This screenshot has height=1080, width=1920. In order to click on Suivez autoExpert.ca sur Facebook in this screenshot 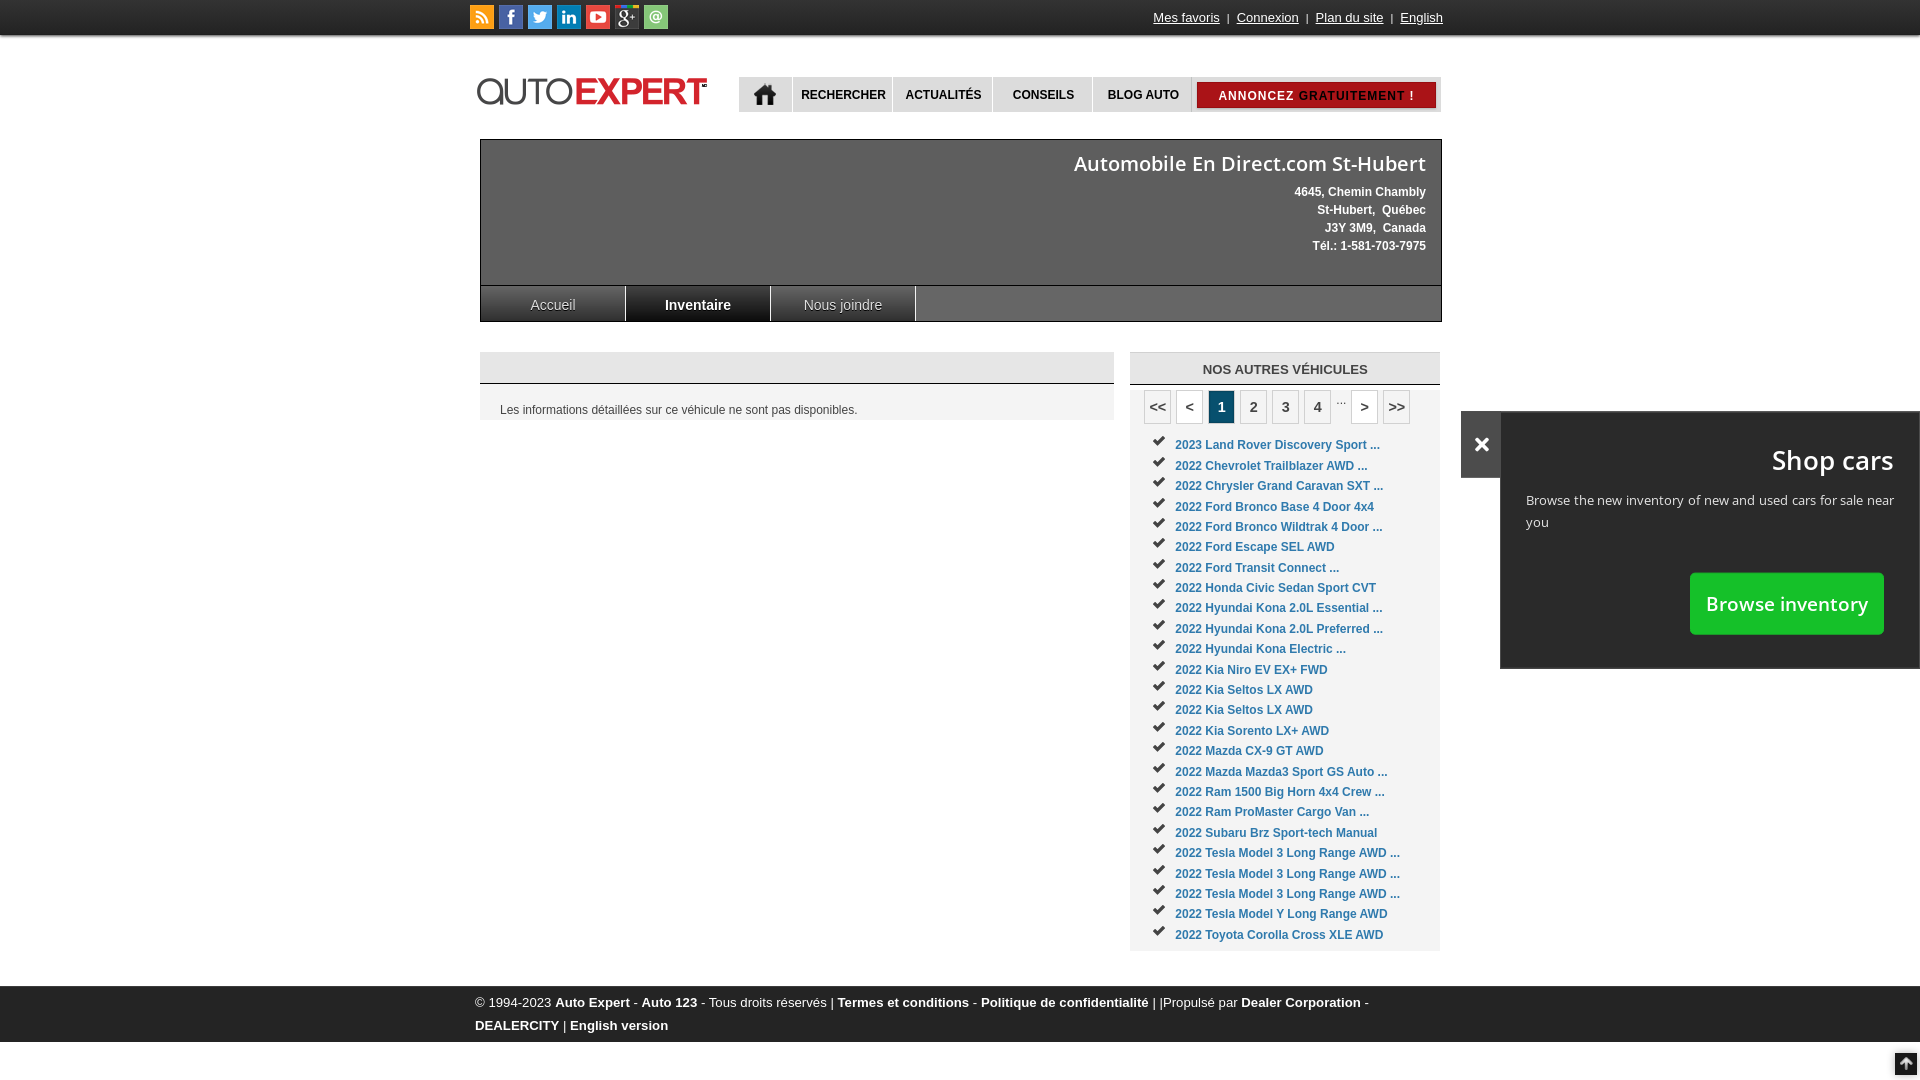, I will do `click(511, 25)`.